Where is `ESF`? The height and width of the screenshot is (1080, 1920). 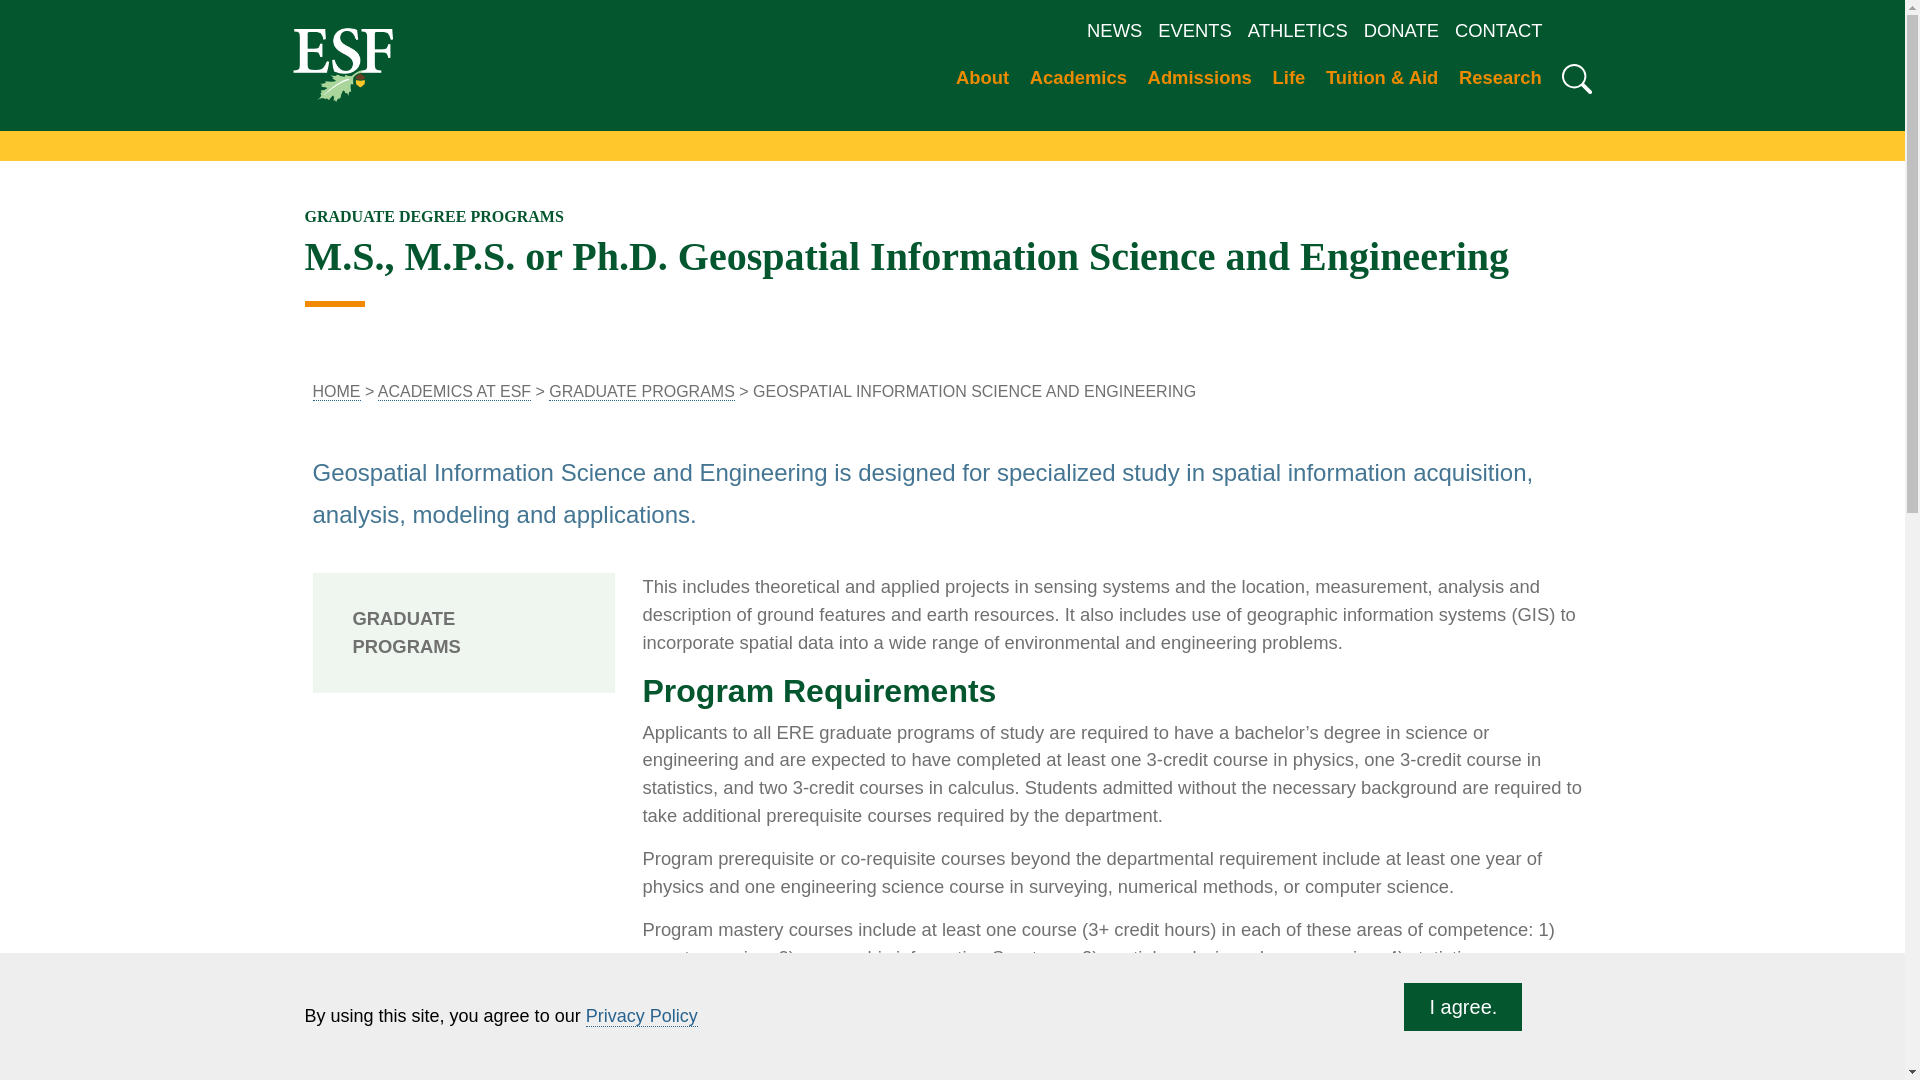 ESF is located at coordinates (341, 63).